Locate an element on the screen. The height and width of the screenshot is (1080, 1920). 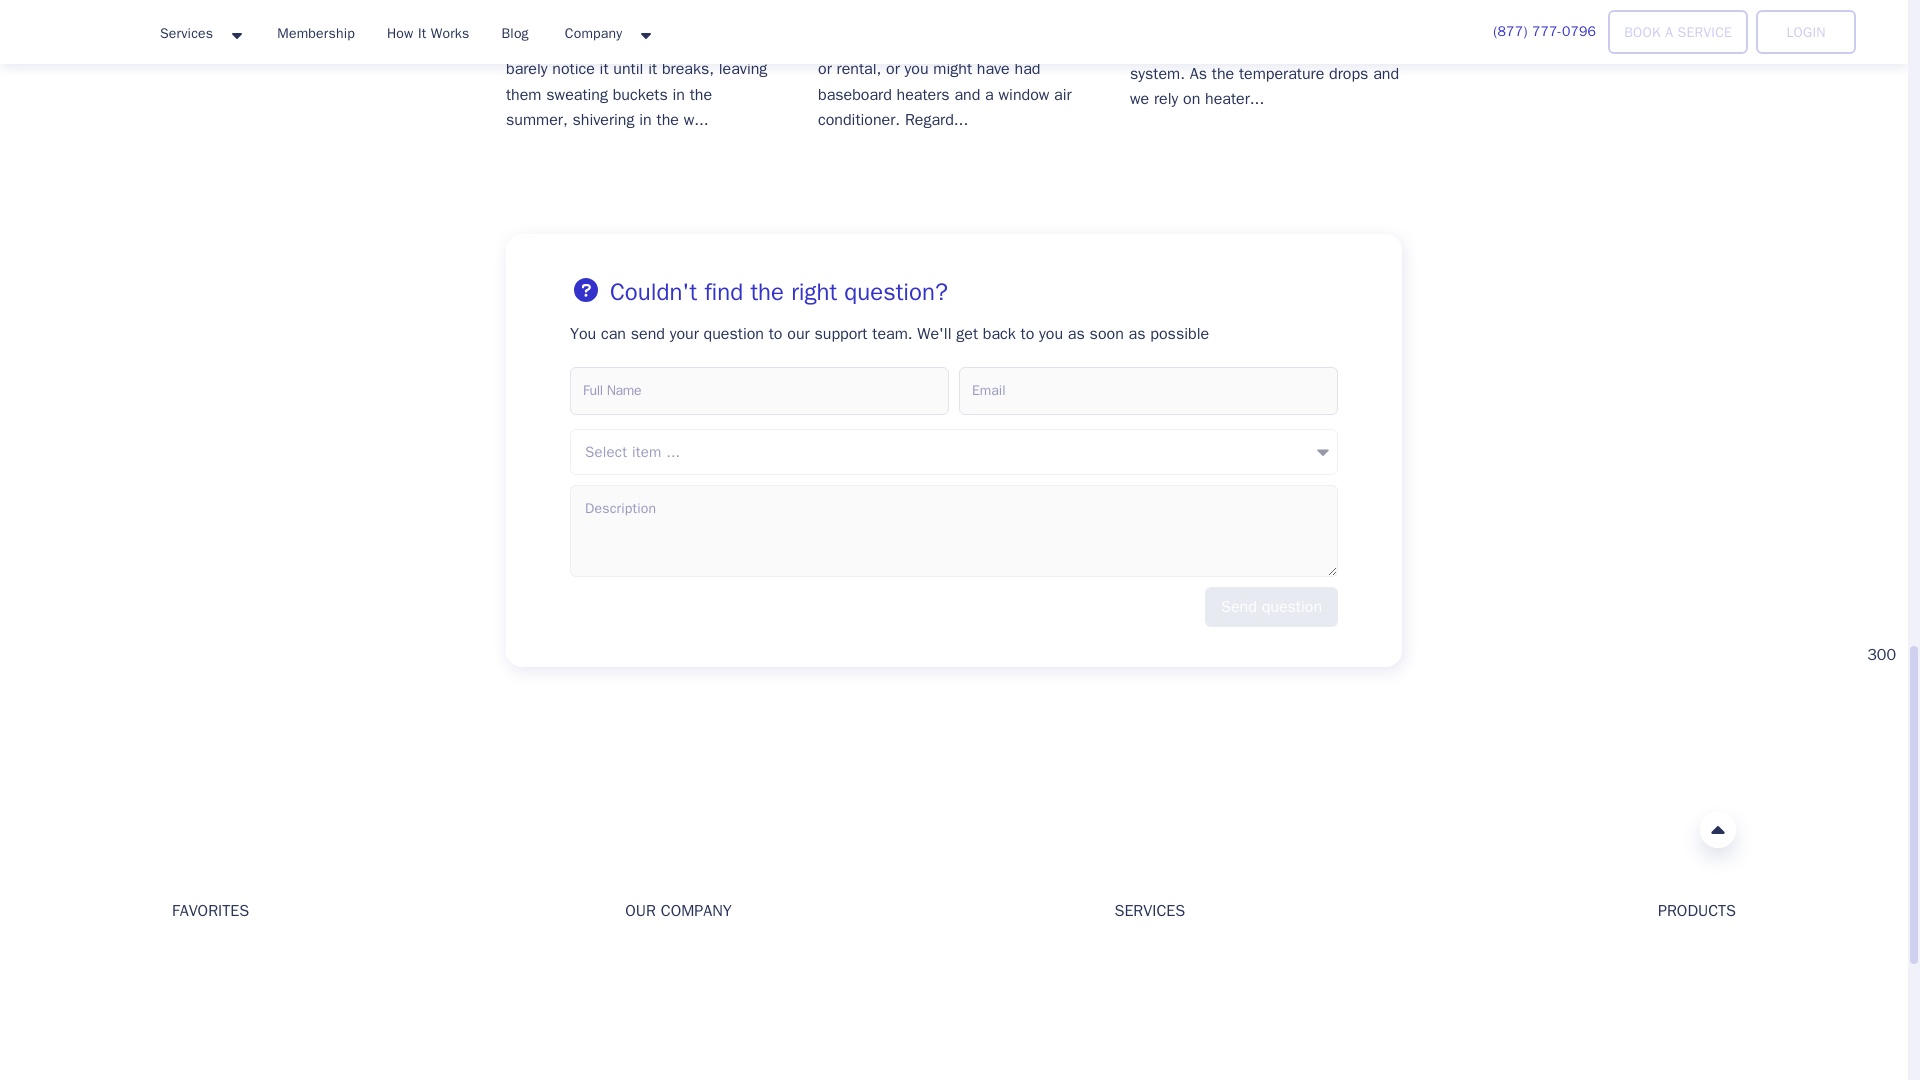
Investors is located at coordinates (654, 991).